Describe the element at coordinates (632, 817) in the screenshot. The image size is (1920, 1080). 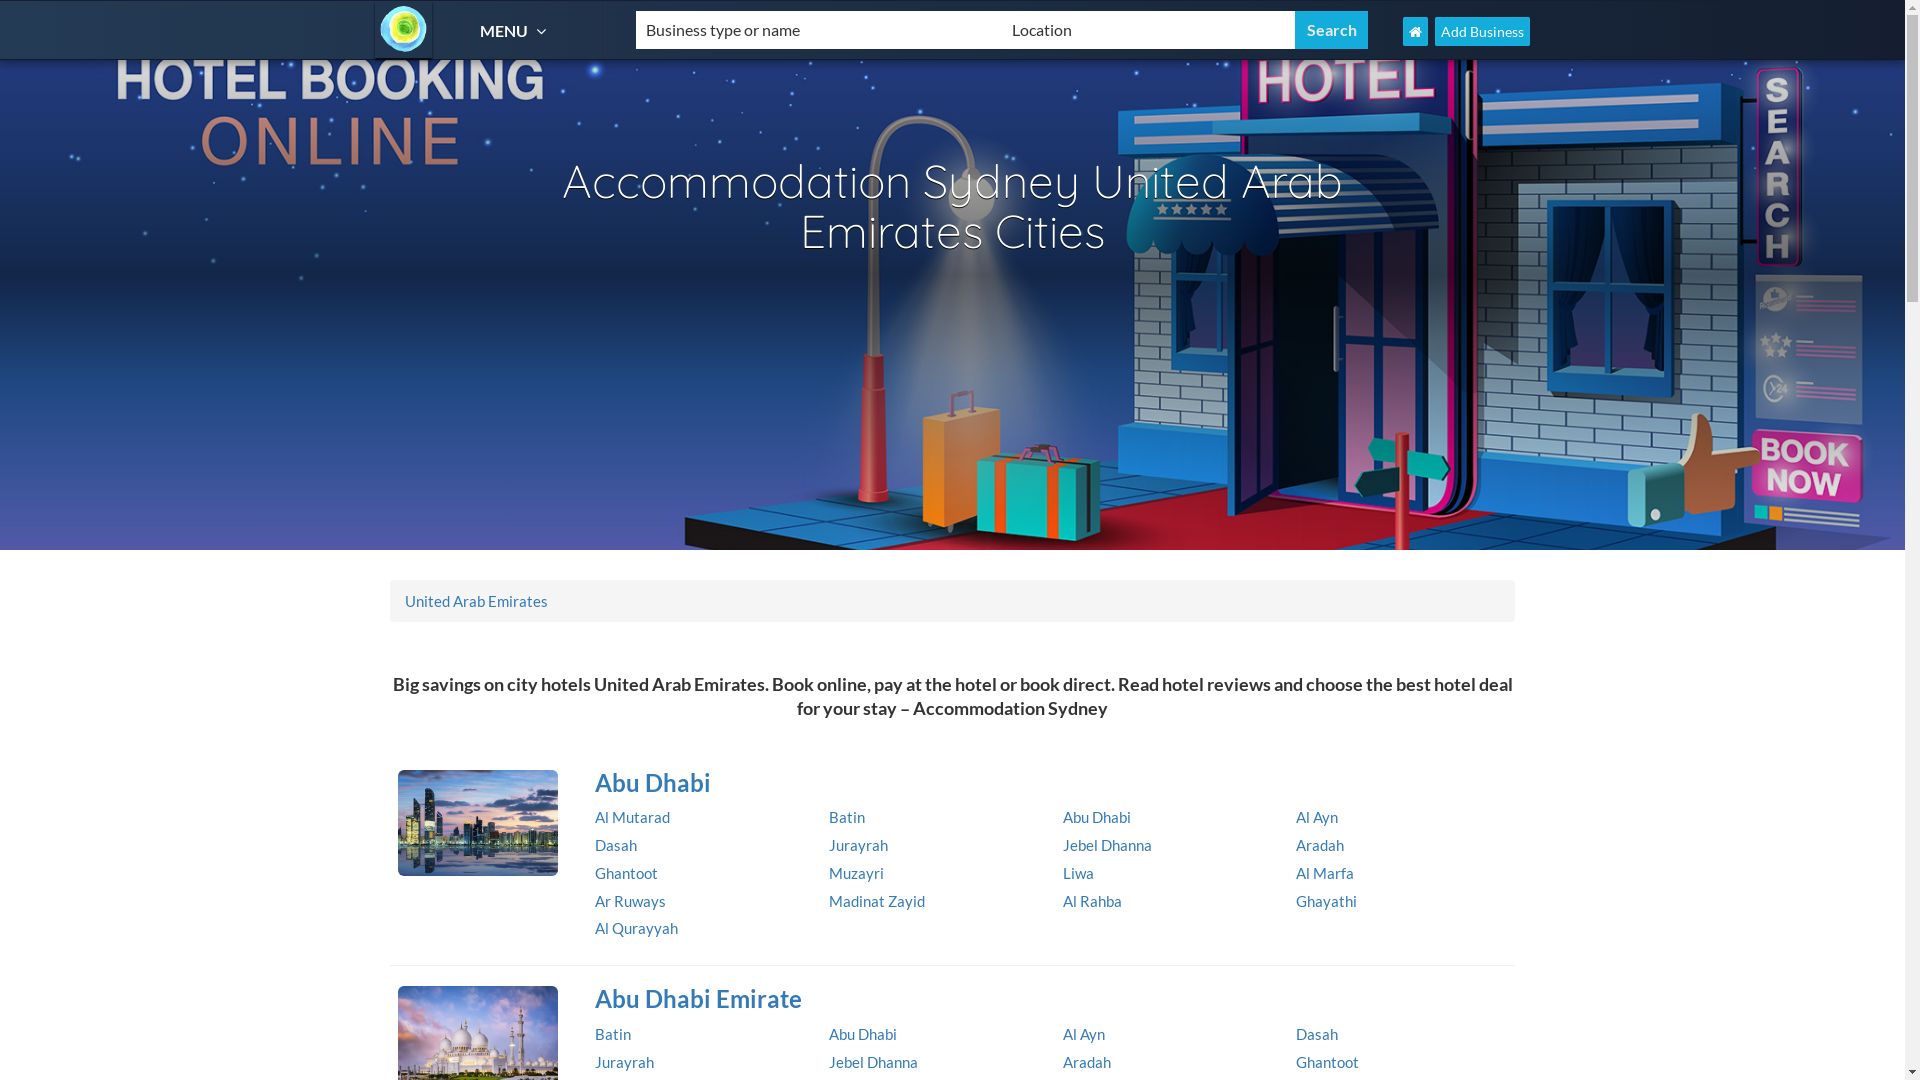
I see `Al Mutarad` at that location.